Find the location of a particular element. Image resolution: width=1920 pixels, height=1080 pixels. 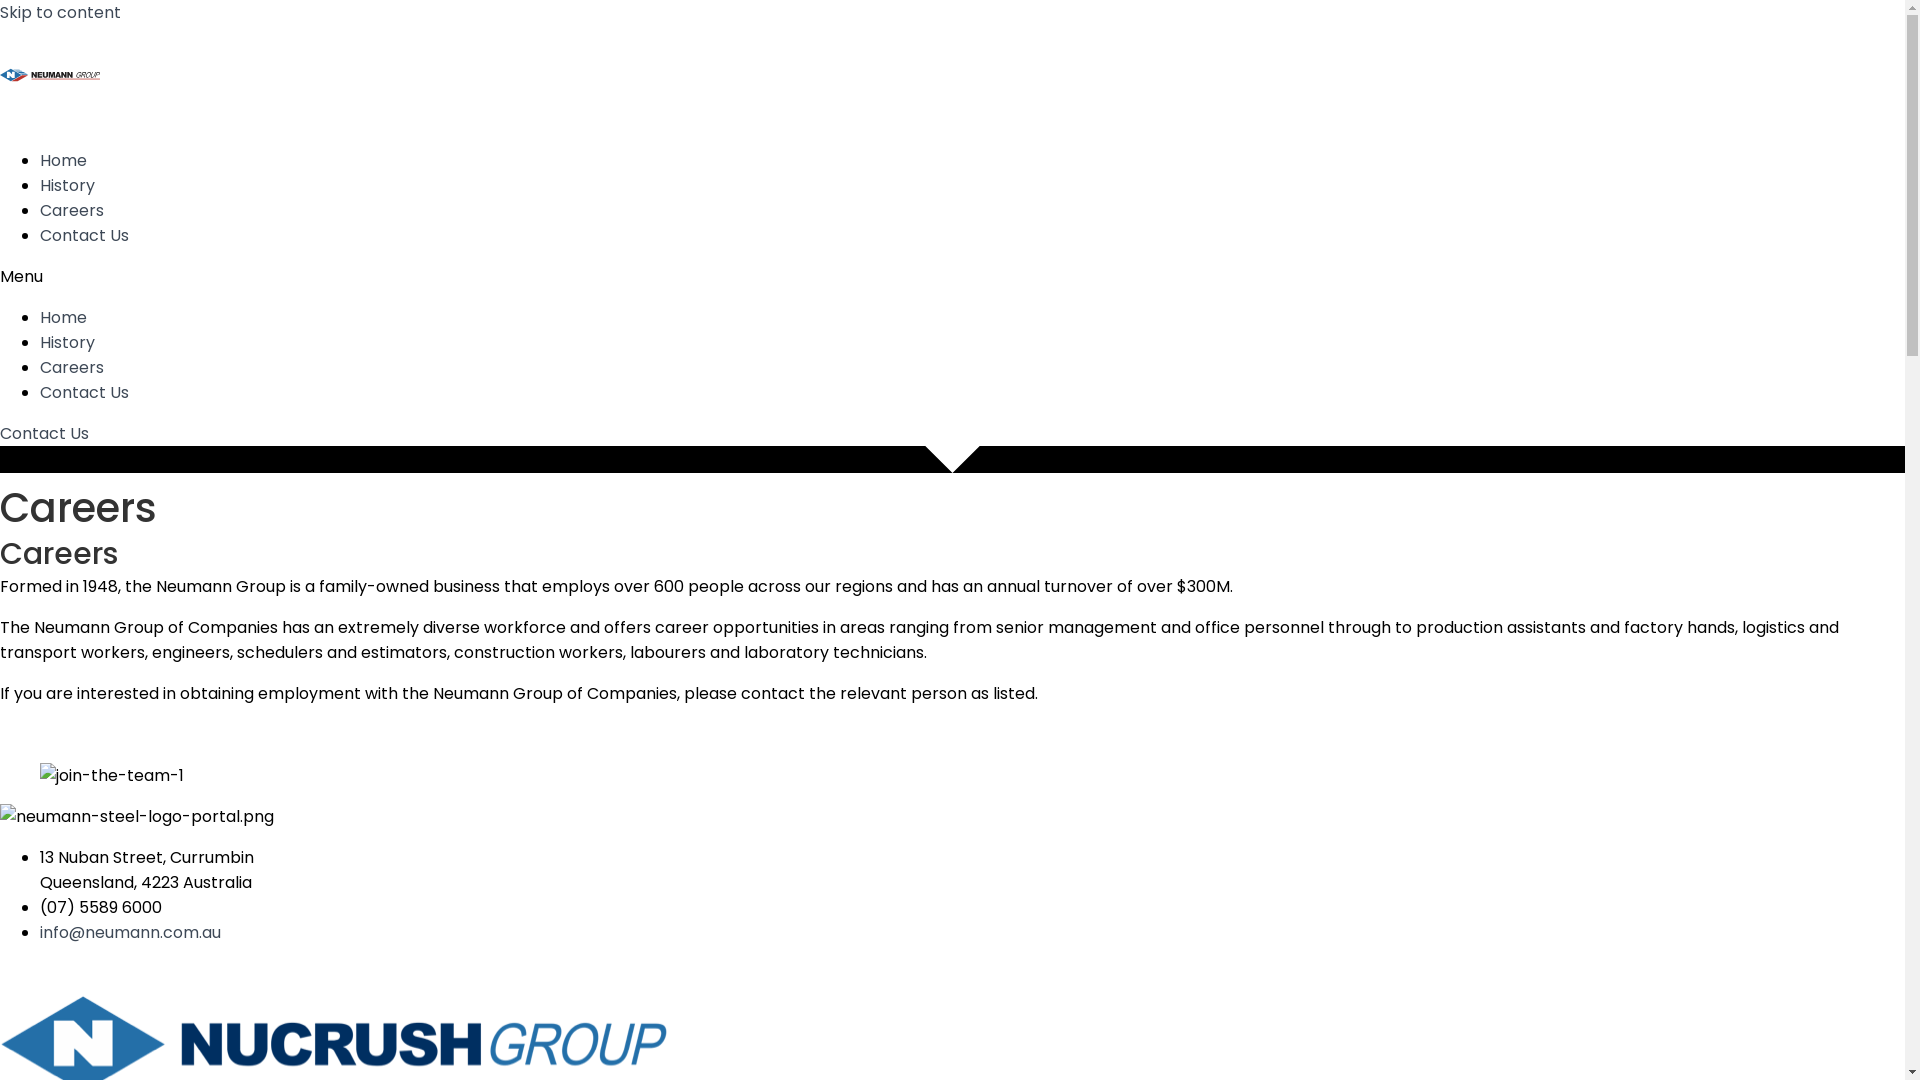

Skip to content is located at coordinates (60, 12).